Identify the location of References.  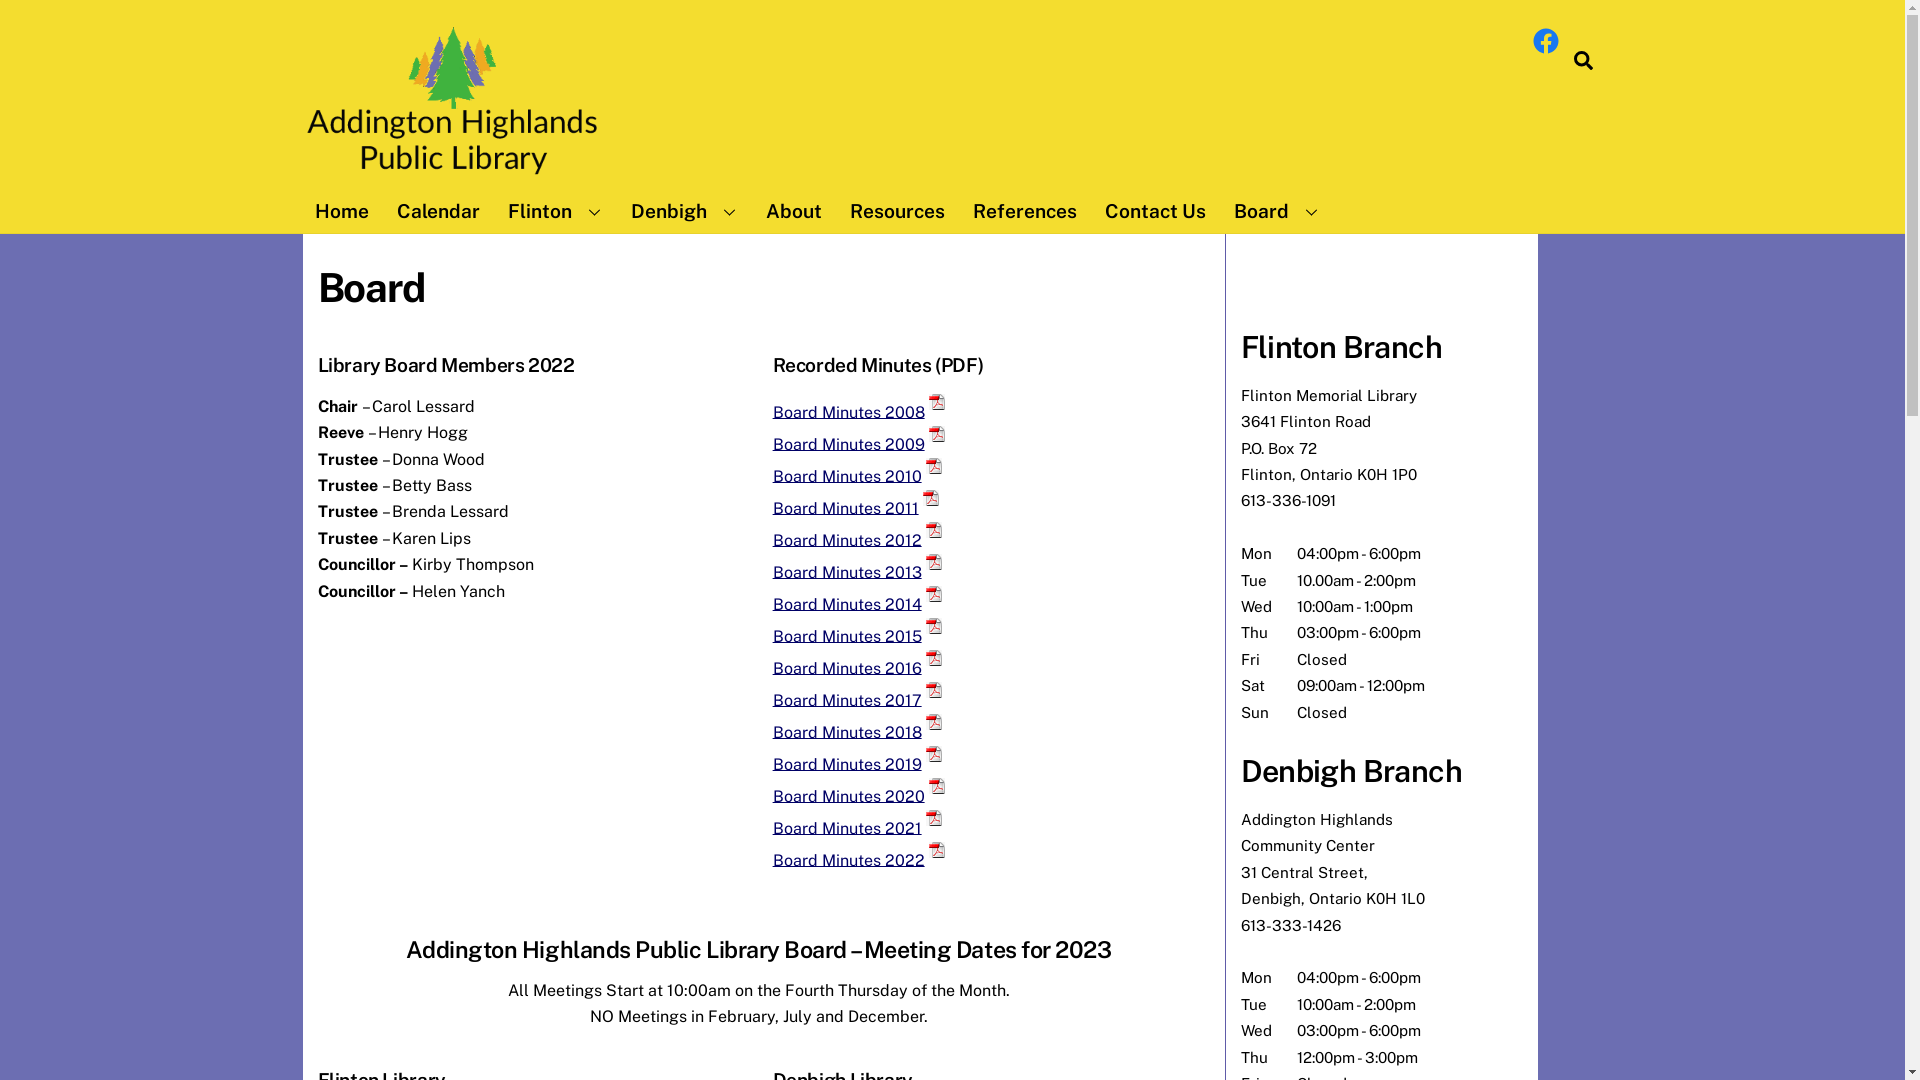
(1024, 211).